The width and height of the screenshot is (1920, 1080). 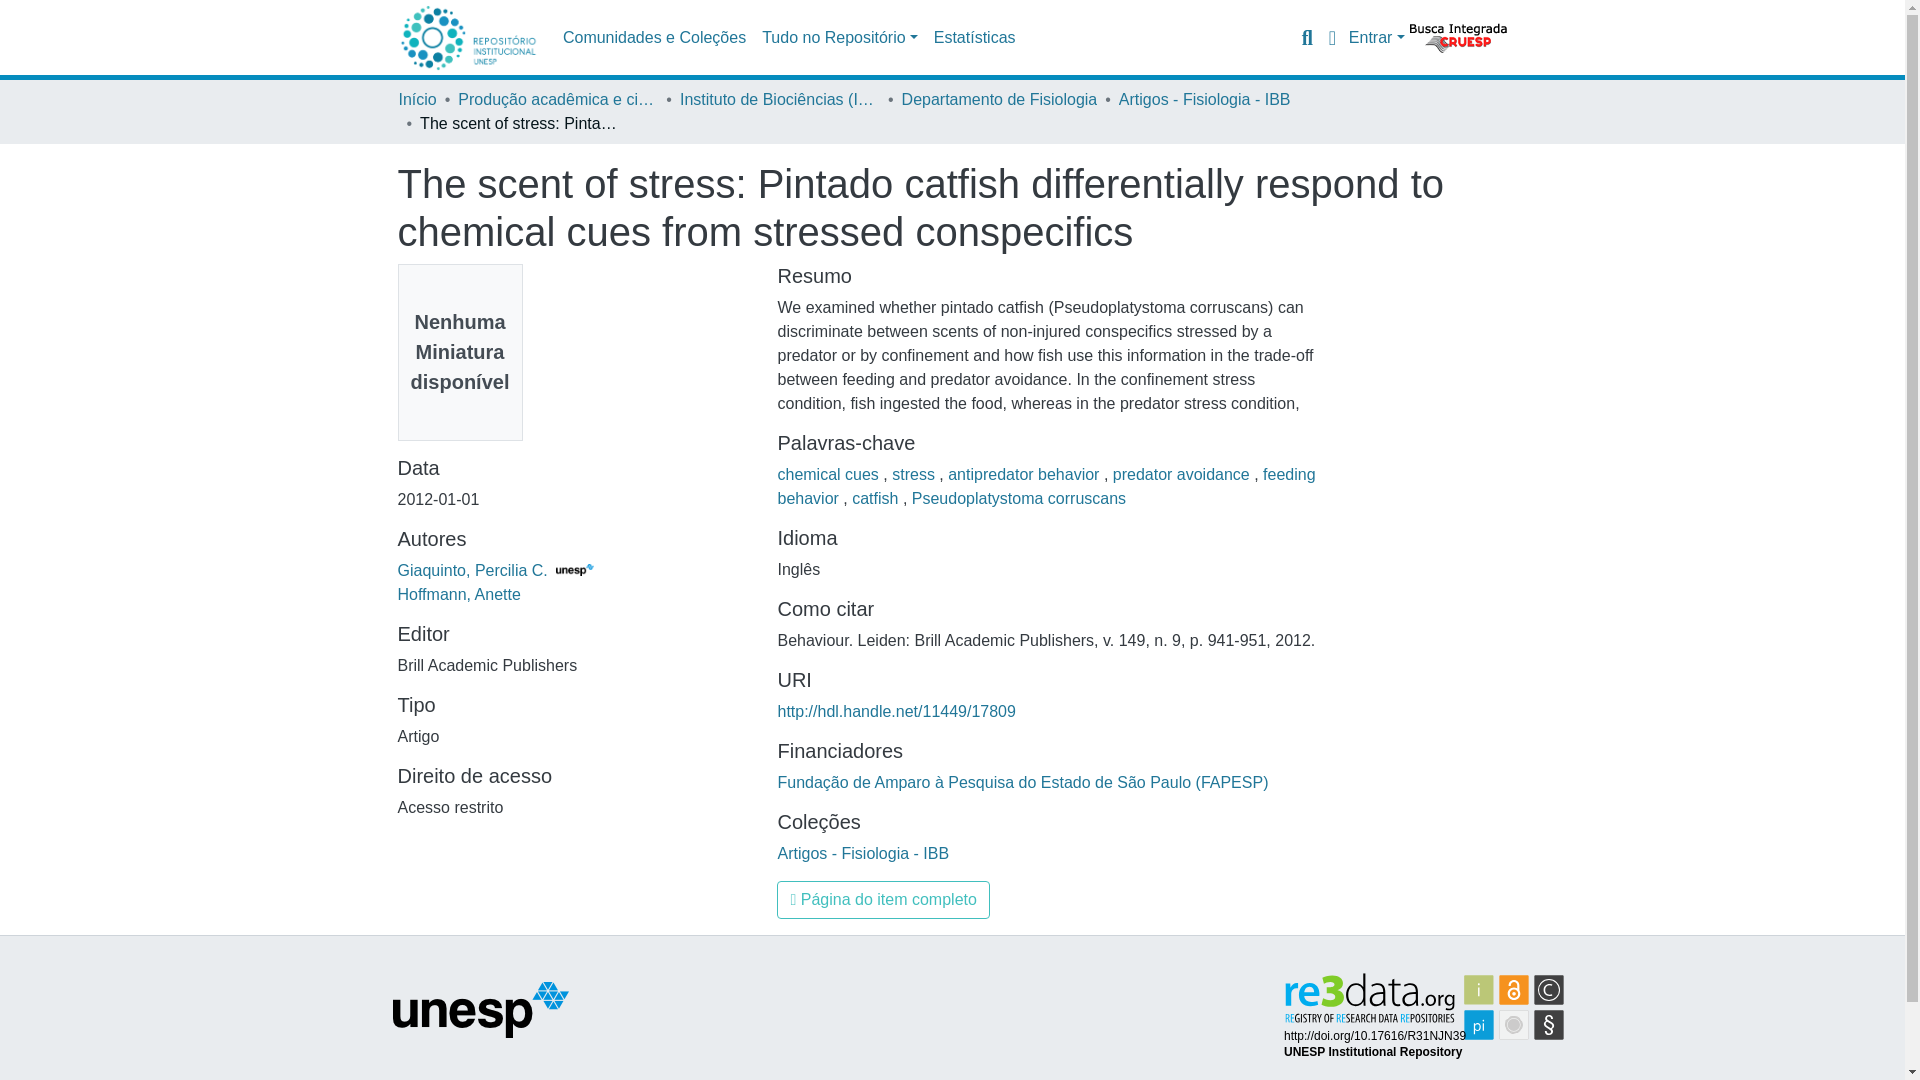 I want to click on Hoffmann, Anette, so click(x=458, y=594).